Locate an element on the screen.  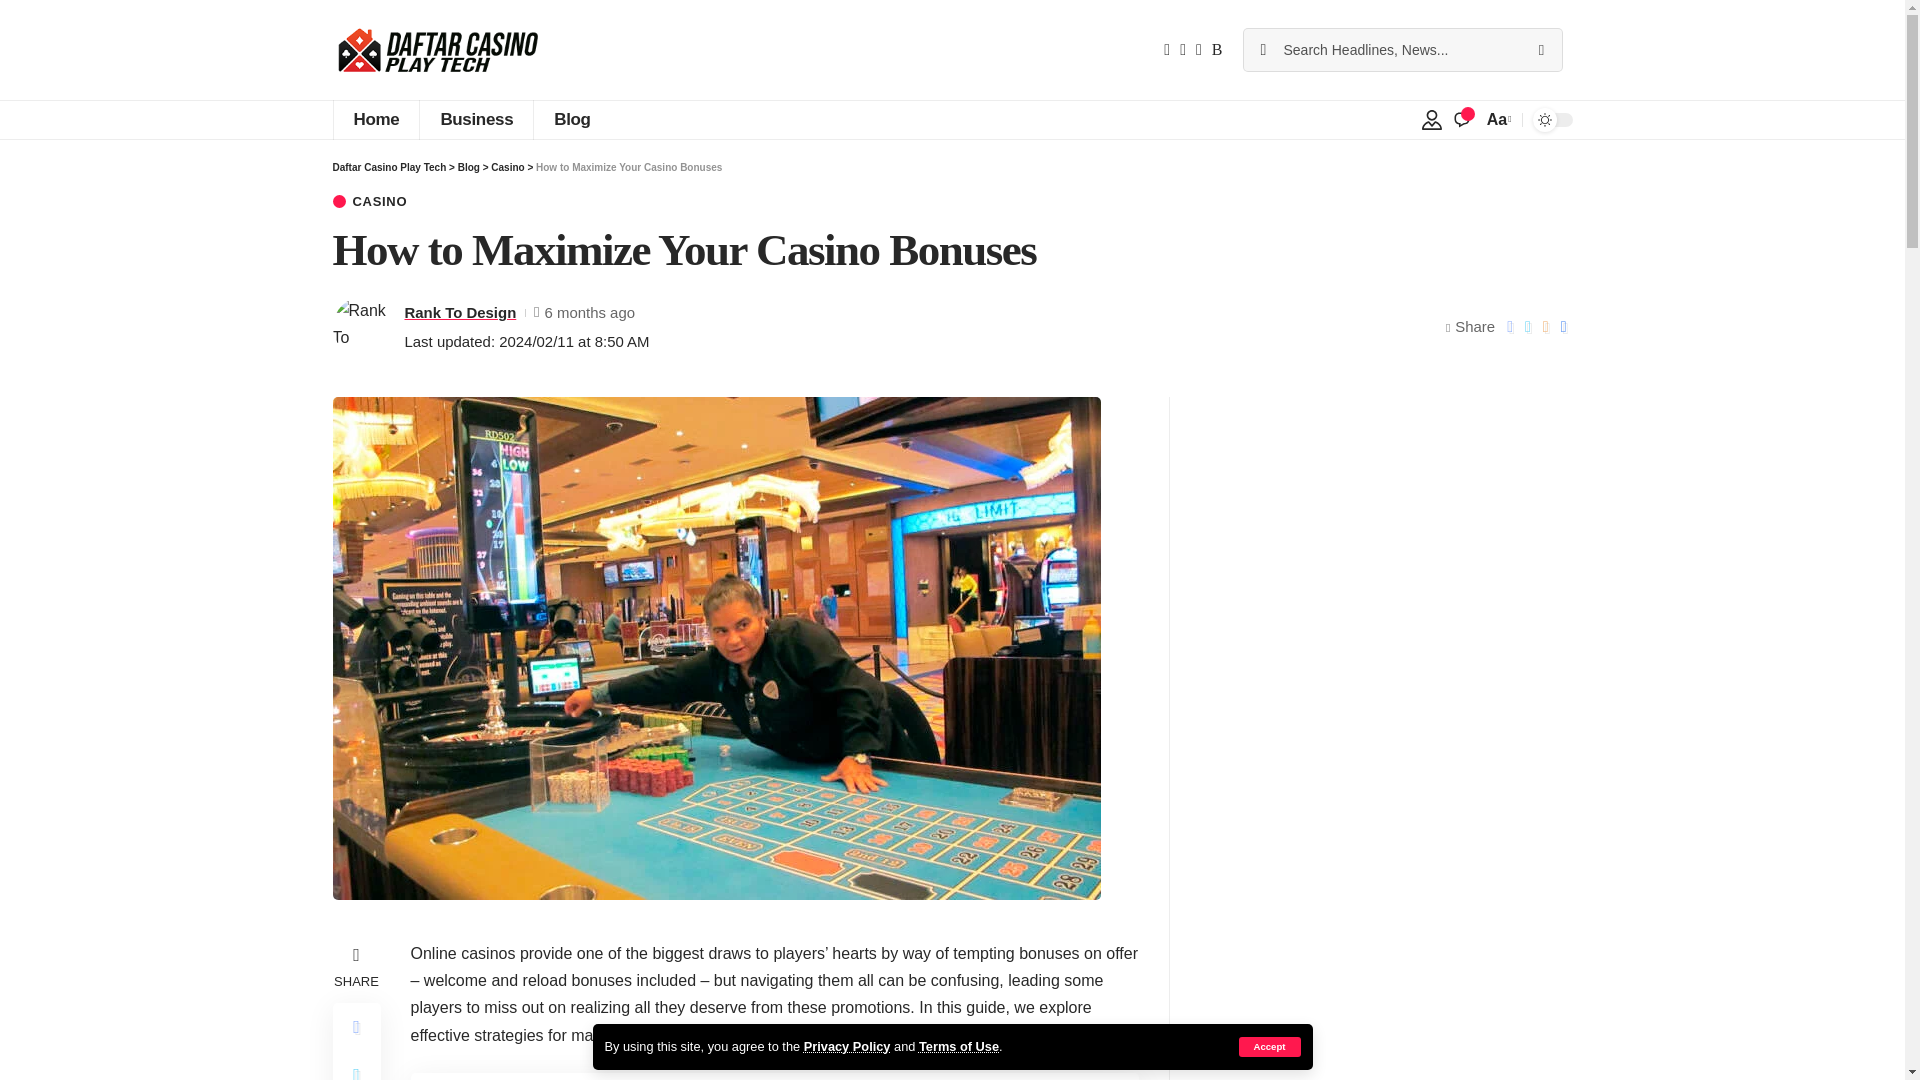
Aa is located at coordinates (1497, 118).